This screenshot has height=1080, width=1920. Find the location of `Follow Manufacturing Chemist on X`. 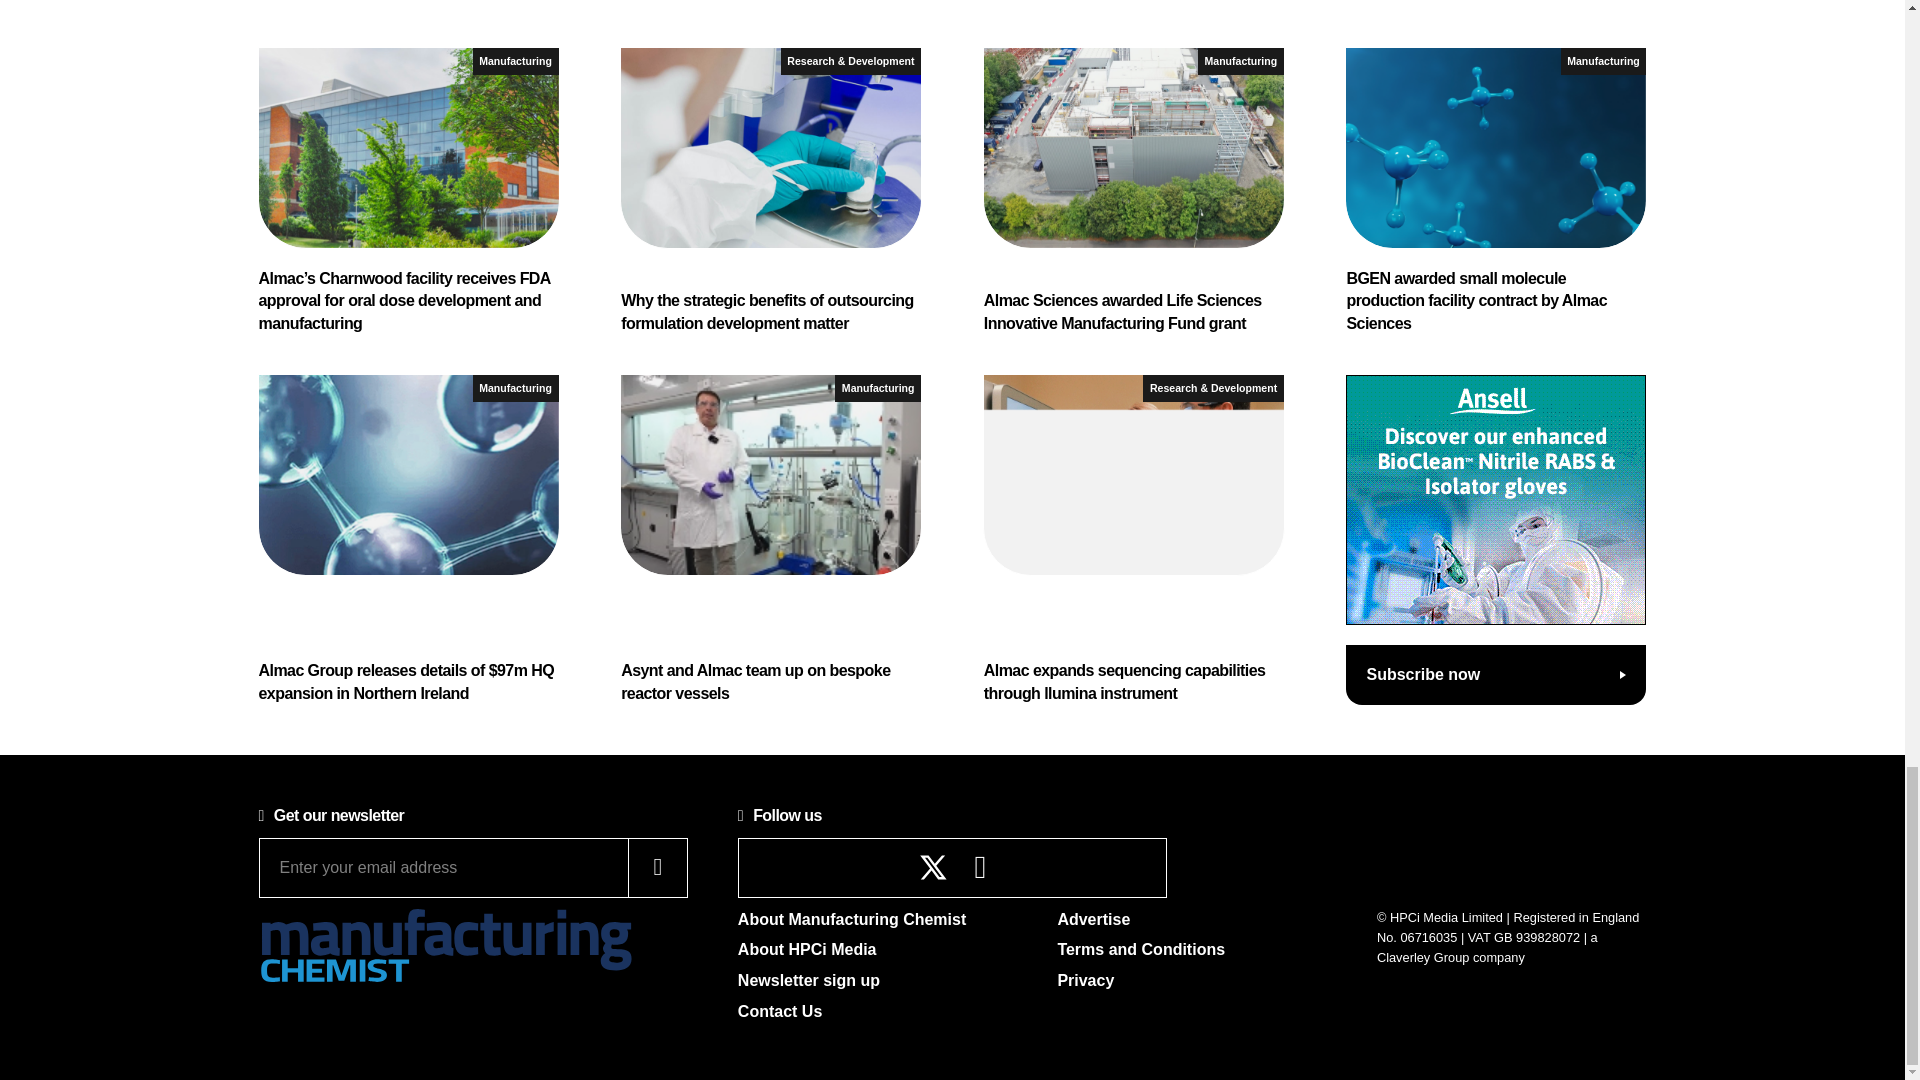

Follow Manufacturing Chemist on X is located at coordinates (934, 868).